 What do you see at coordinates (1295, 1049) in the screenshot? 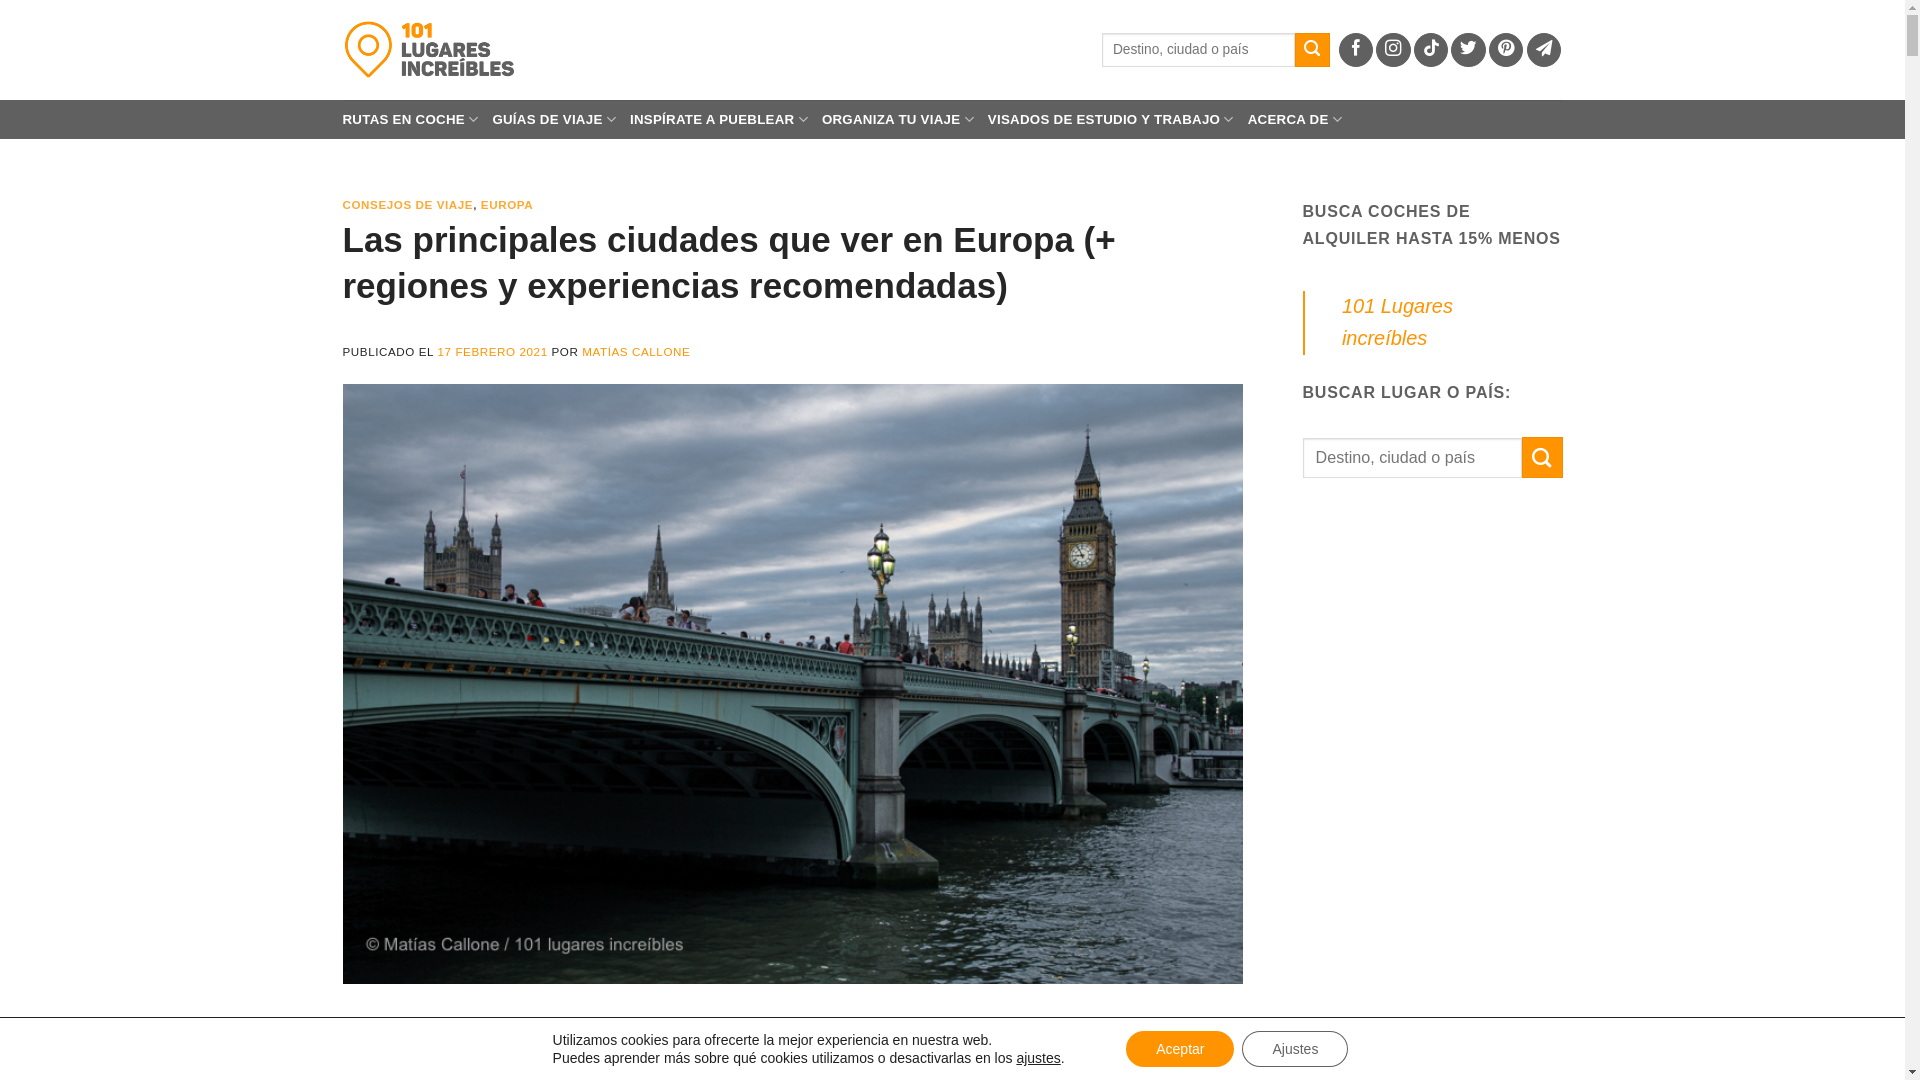
I see `Ajustes` at bounding box center [1295, 1049].